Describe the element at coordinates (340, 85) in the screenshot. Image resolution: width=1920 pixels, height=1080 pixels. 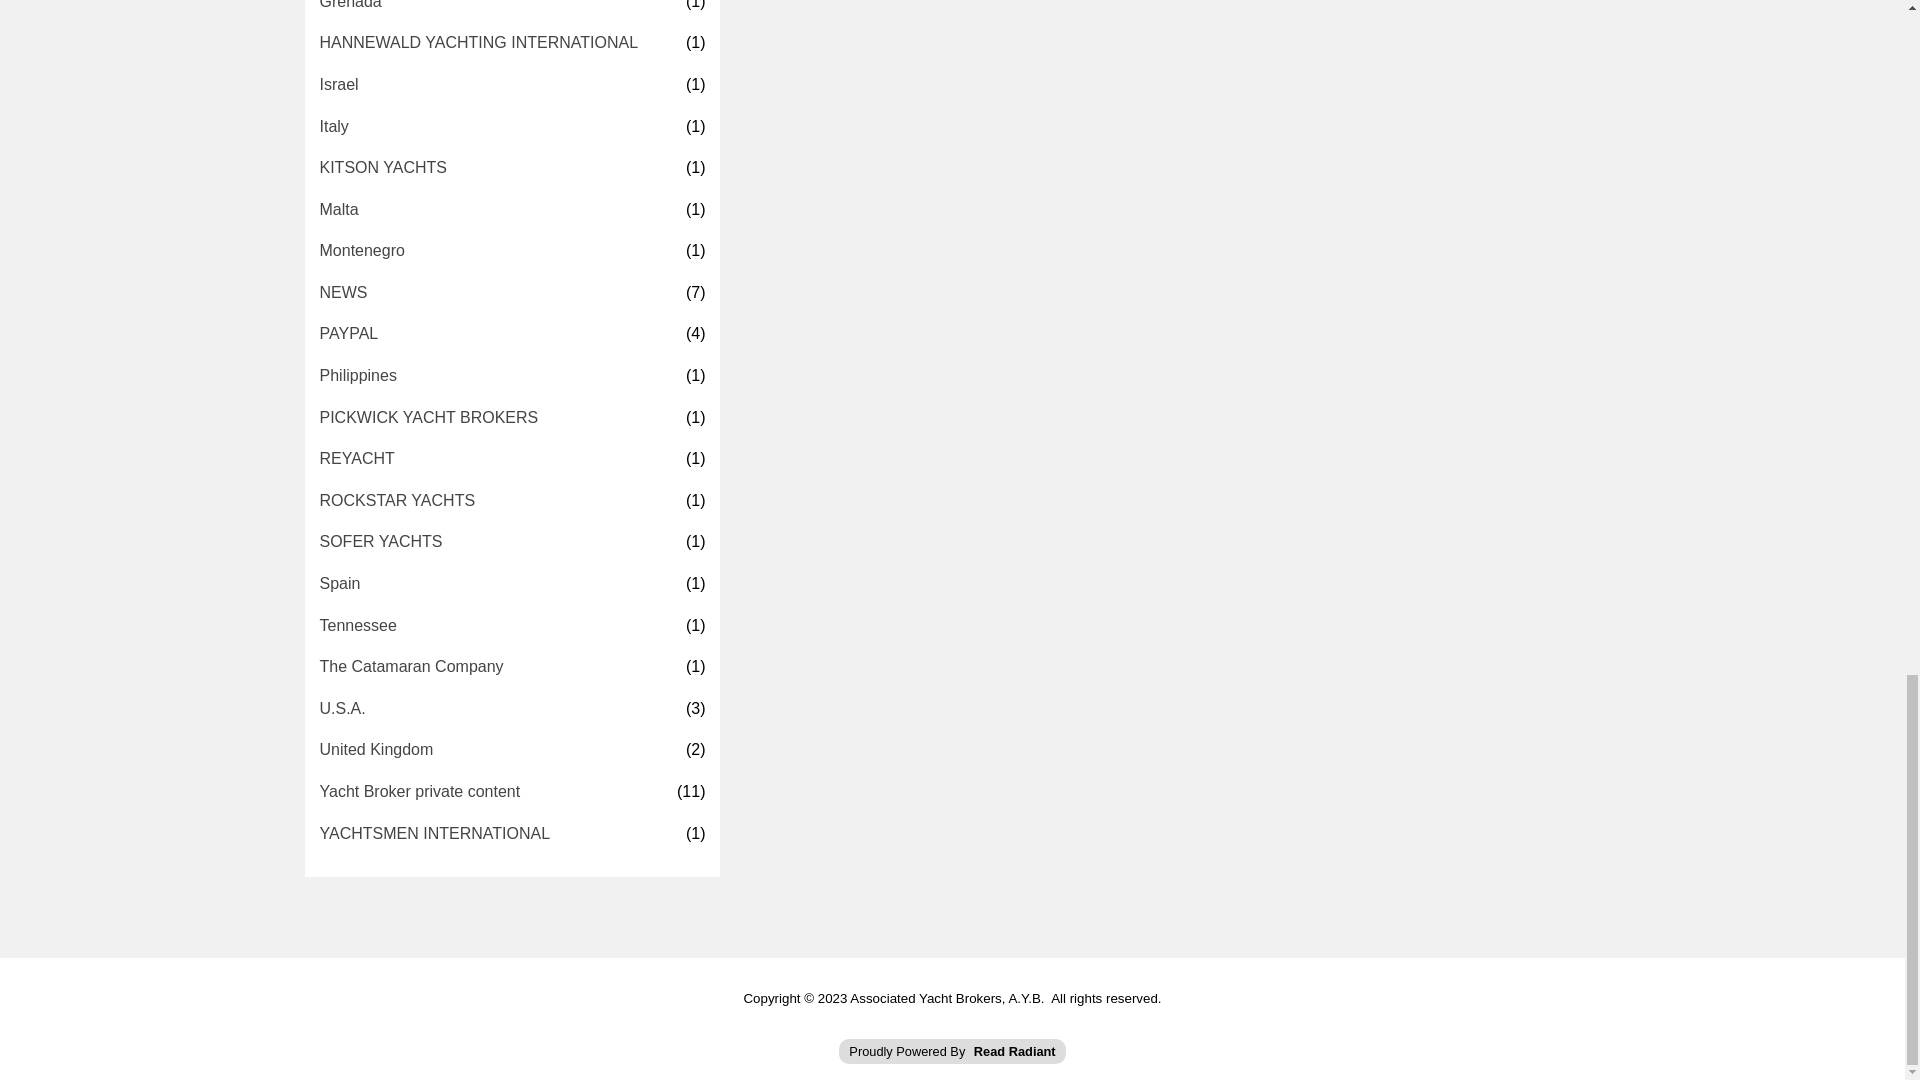
I see `Israel` at that location.